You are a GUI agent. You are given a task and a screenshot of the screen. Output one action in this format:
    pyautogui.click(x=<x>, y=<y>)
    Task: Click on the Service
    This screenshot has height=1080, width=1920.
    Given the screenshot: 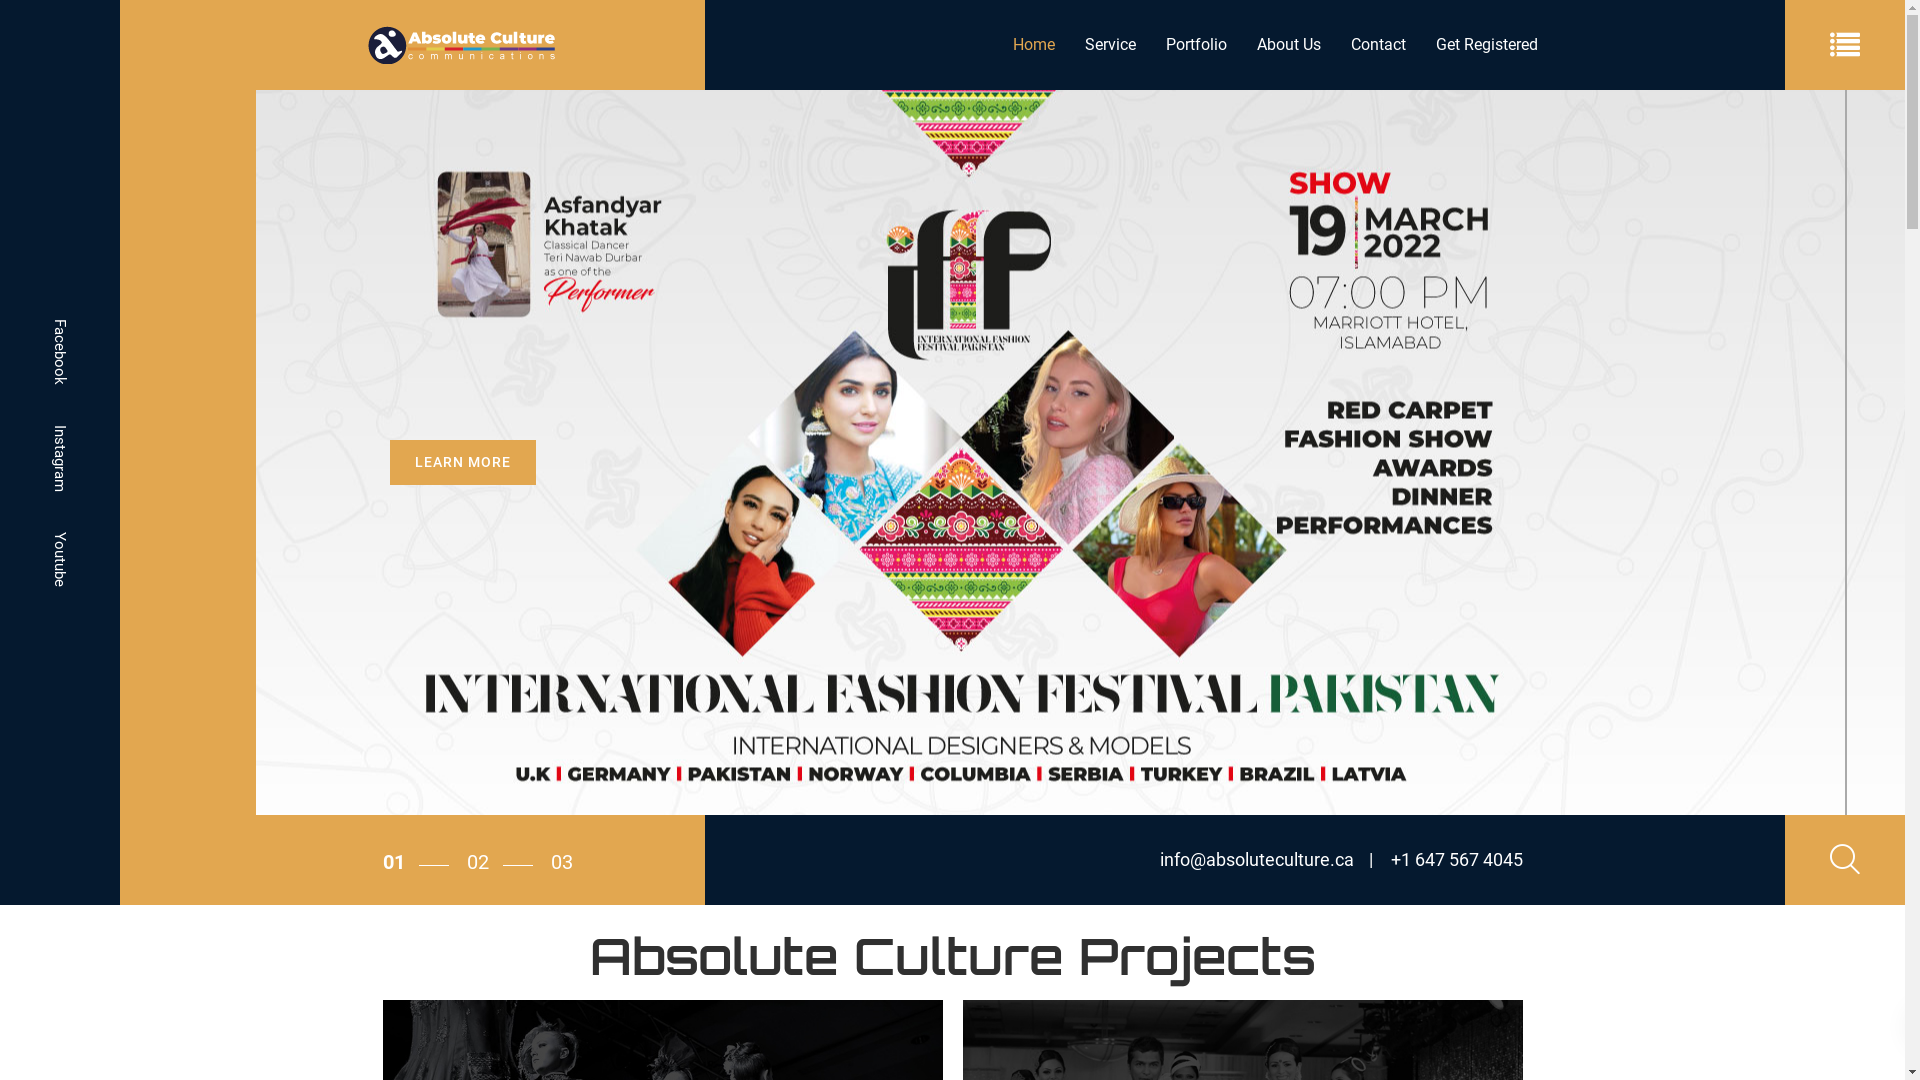 What is the action you would take?
    pyautogui.click(x=1110, y=45)
    